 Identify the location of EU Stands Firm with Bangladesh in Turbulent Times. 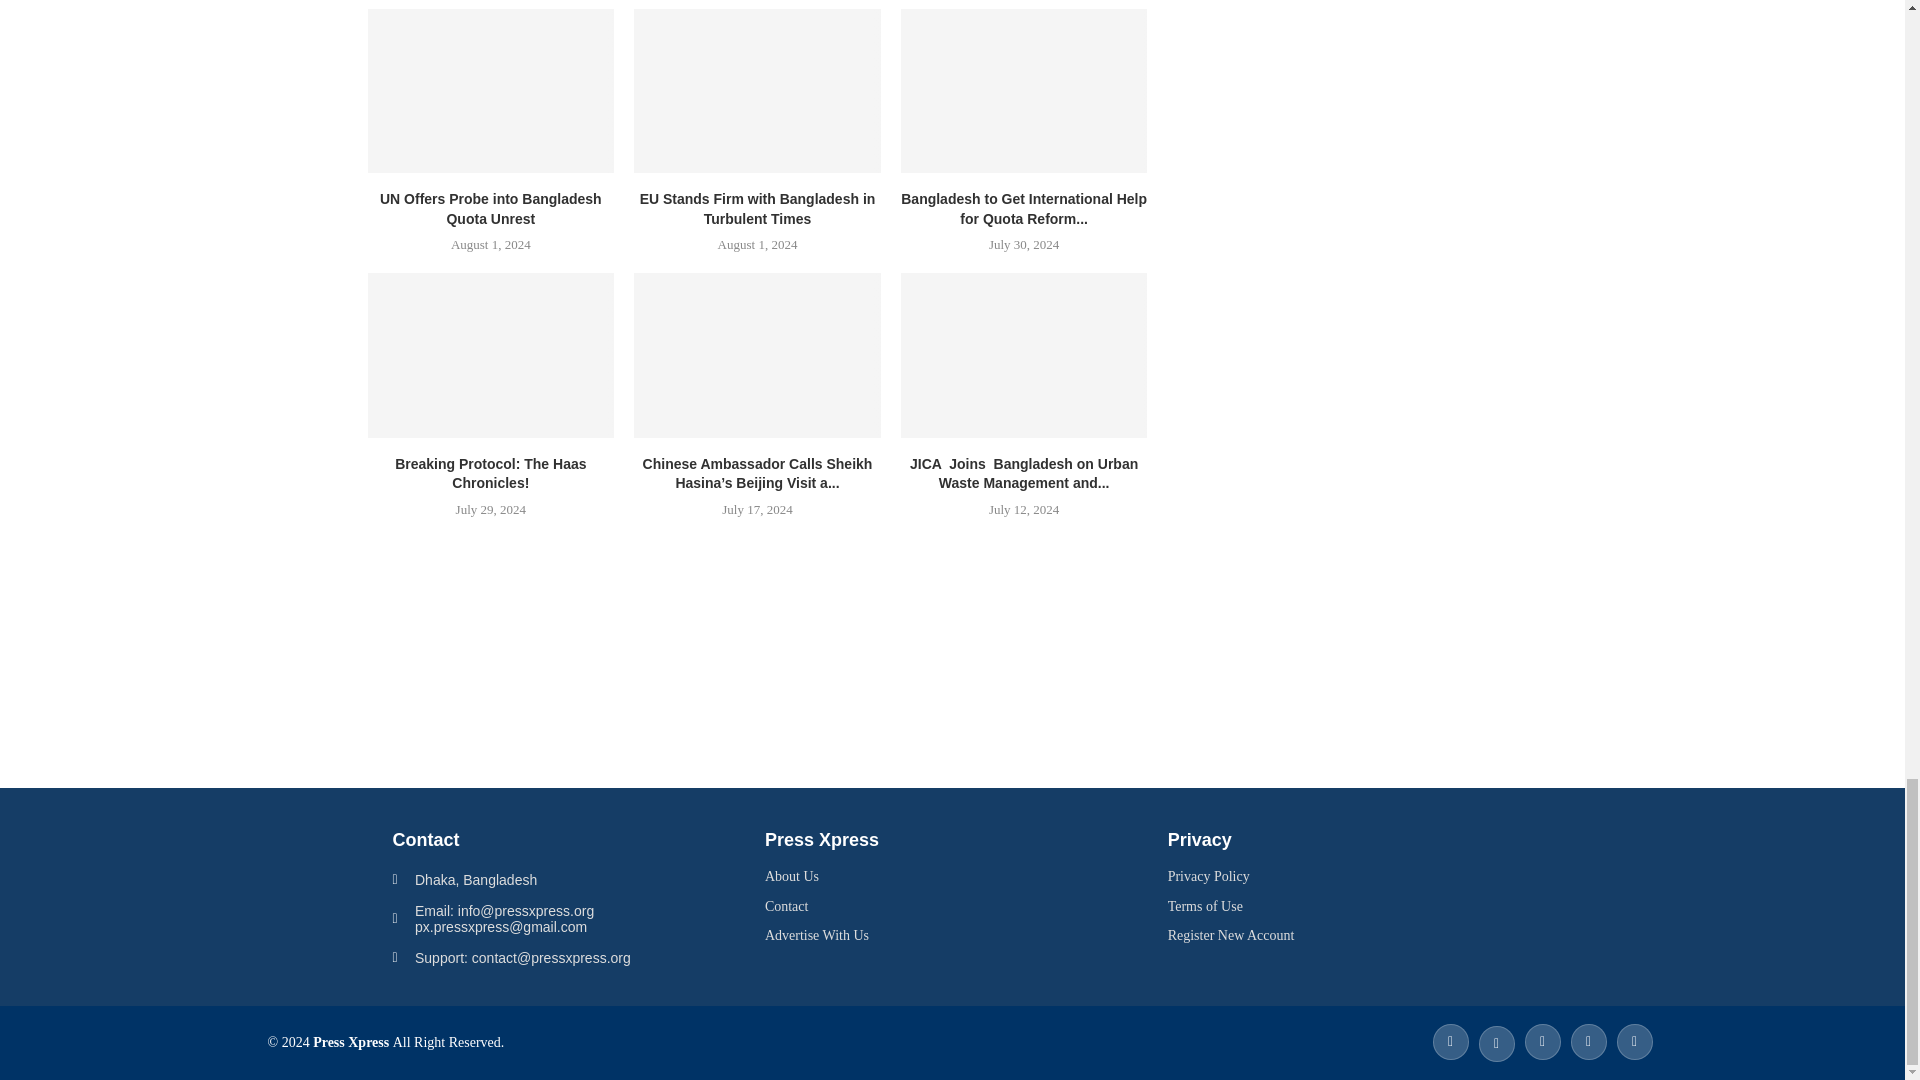
(757, 90).